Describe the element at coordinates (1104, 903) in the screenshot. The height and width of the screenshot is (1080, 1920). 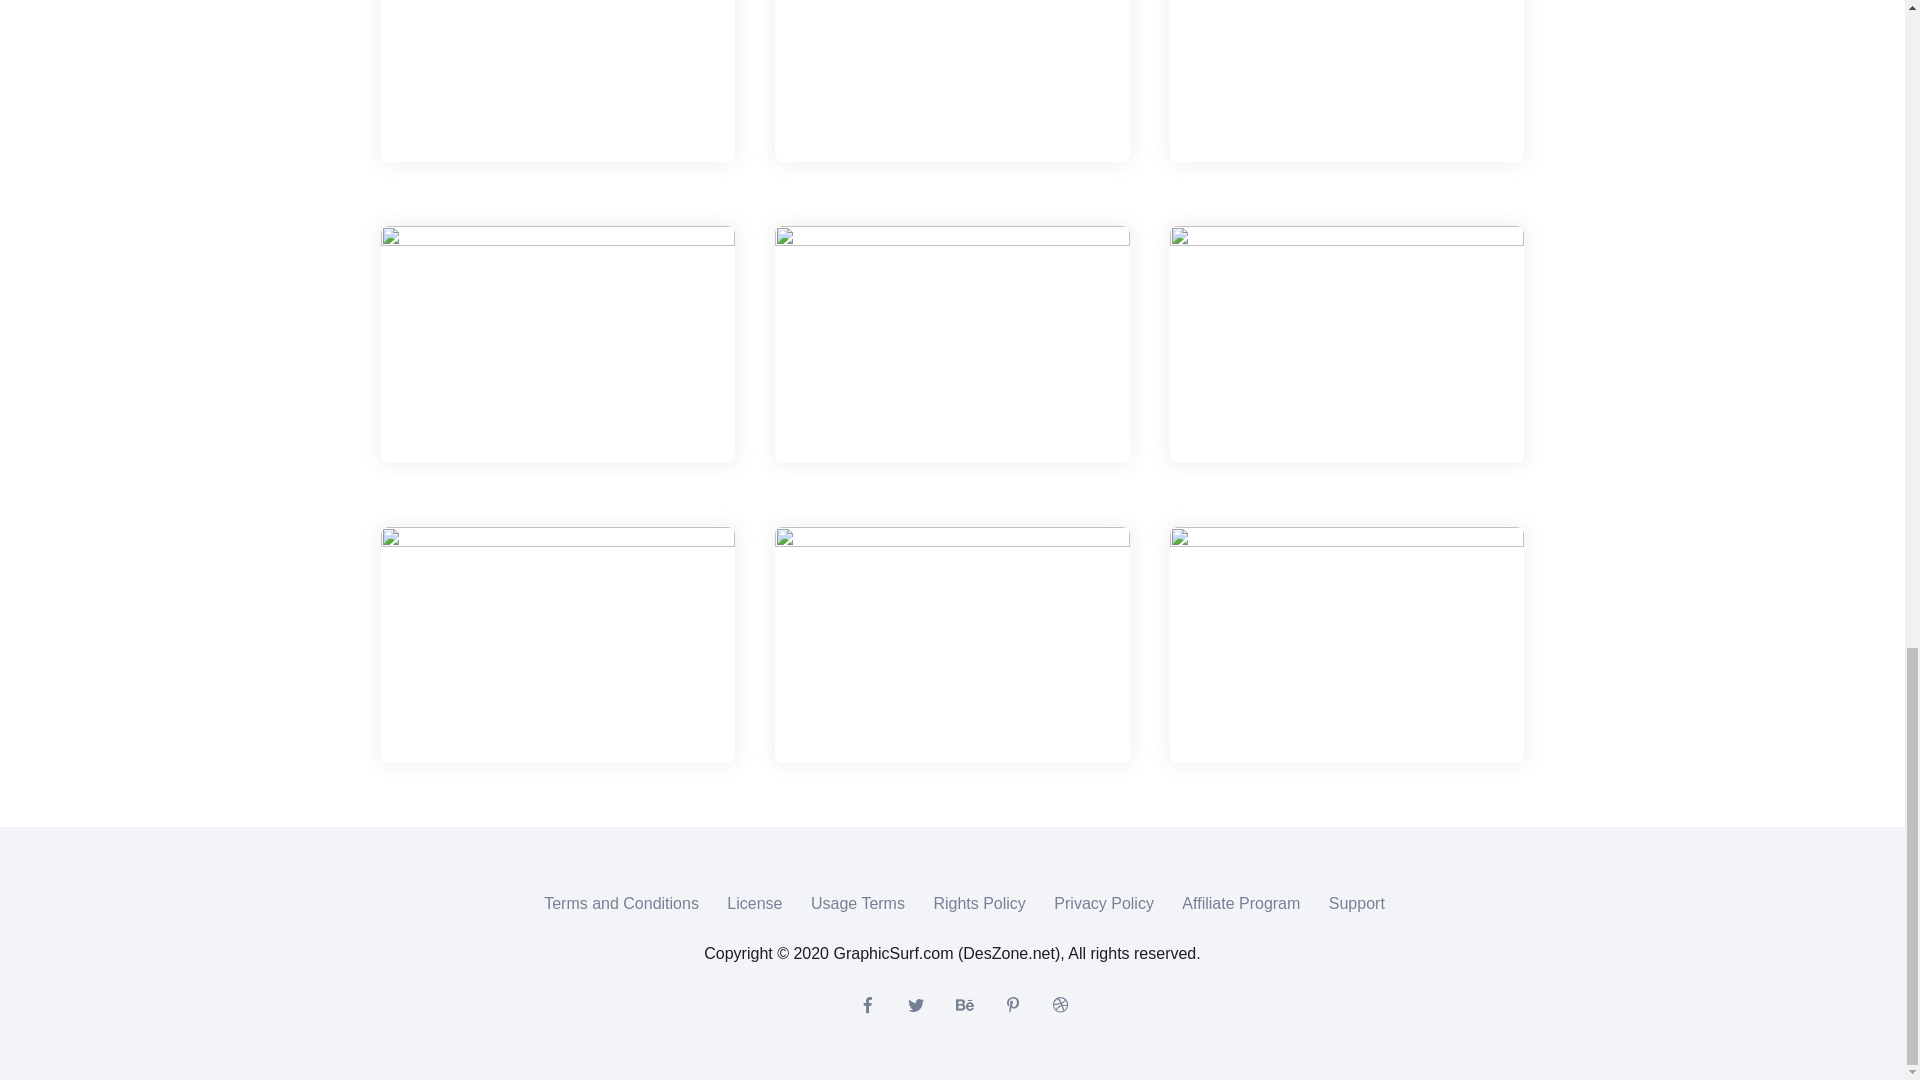
I see `Privacy Policy` at that location.